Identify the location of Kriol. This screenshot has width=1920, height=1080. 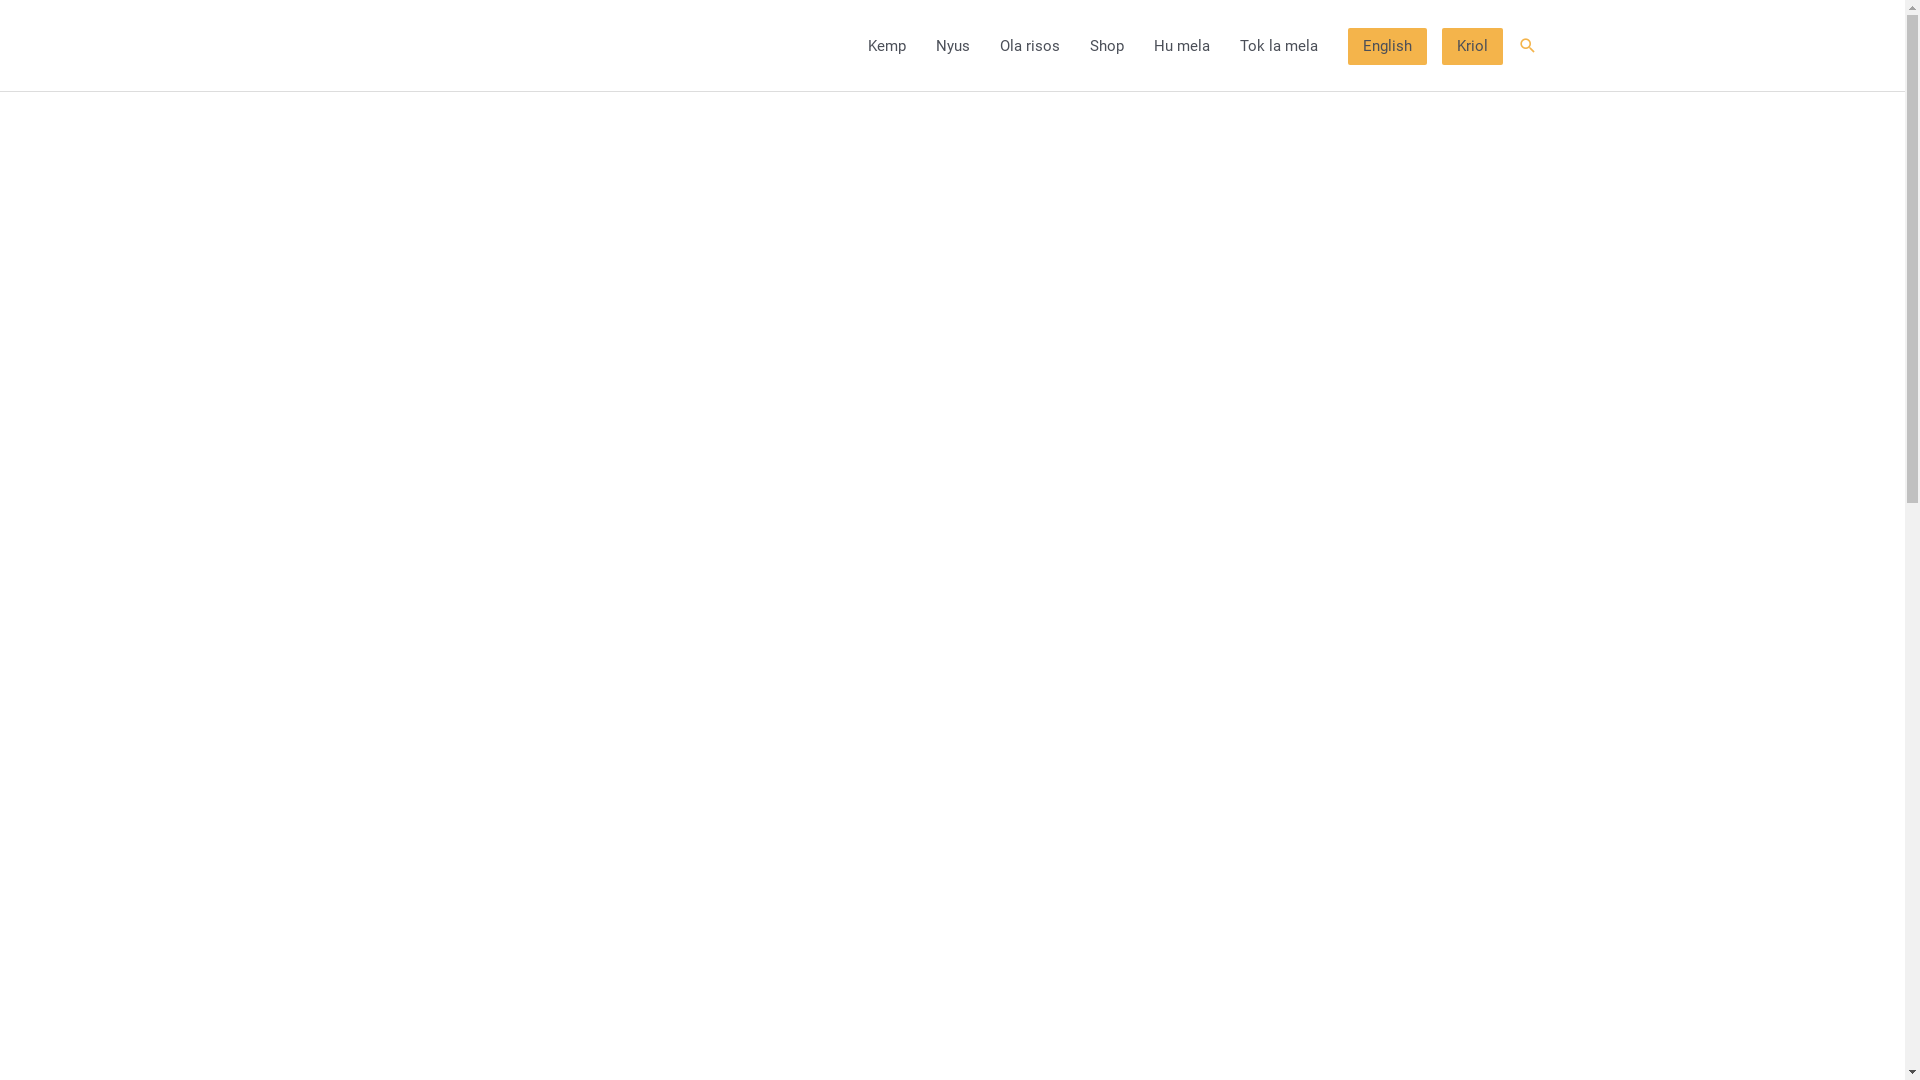
(1472, 47).